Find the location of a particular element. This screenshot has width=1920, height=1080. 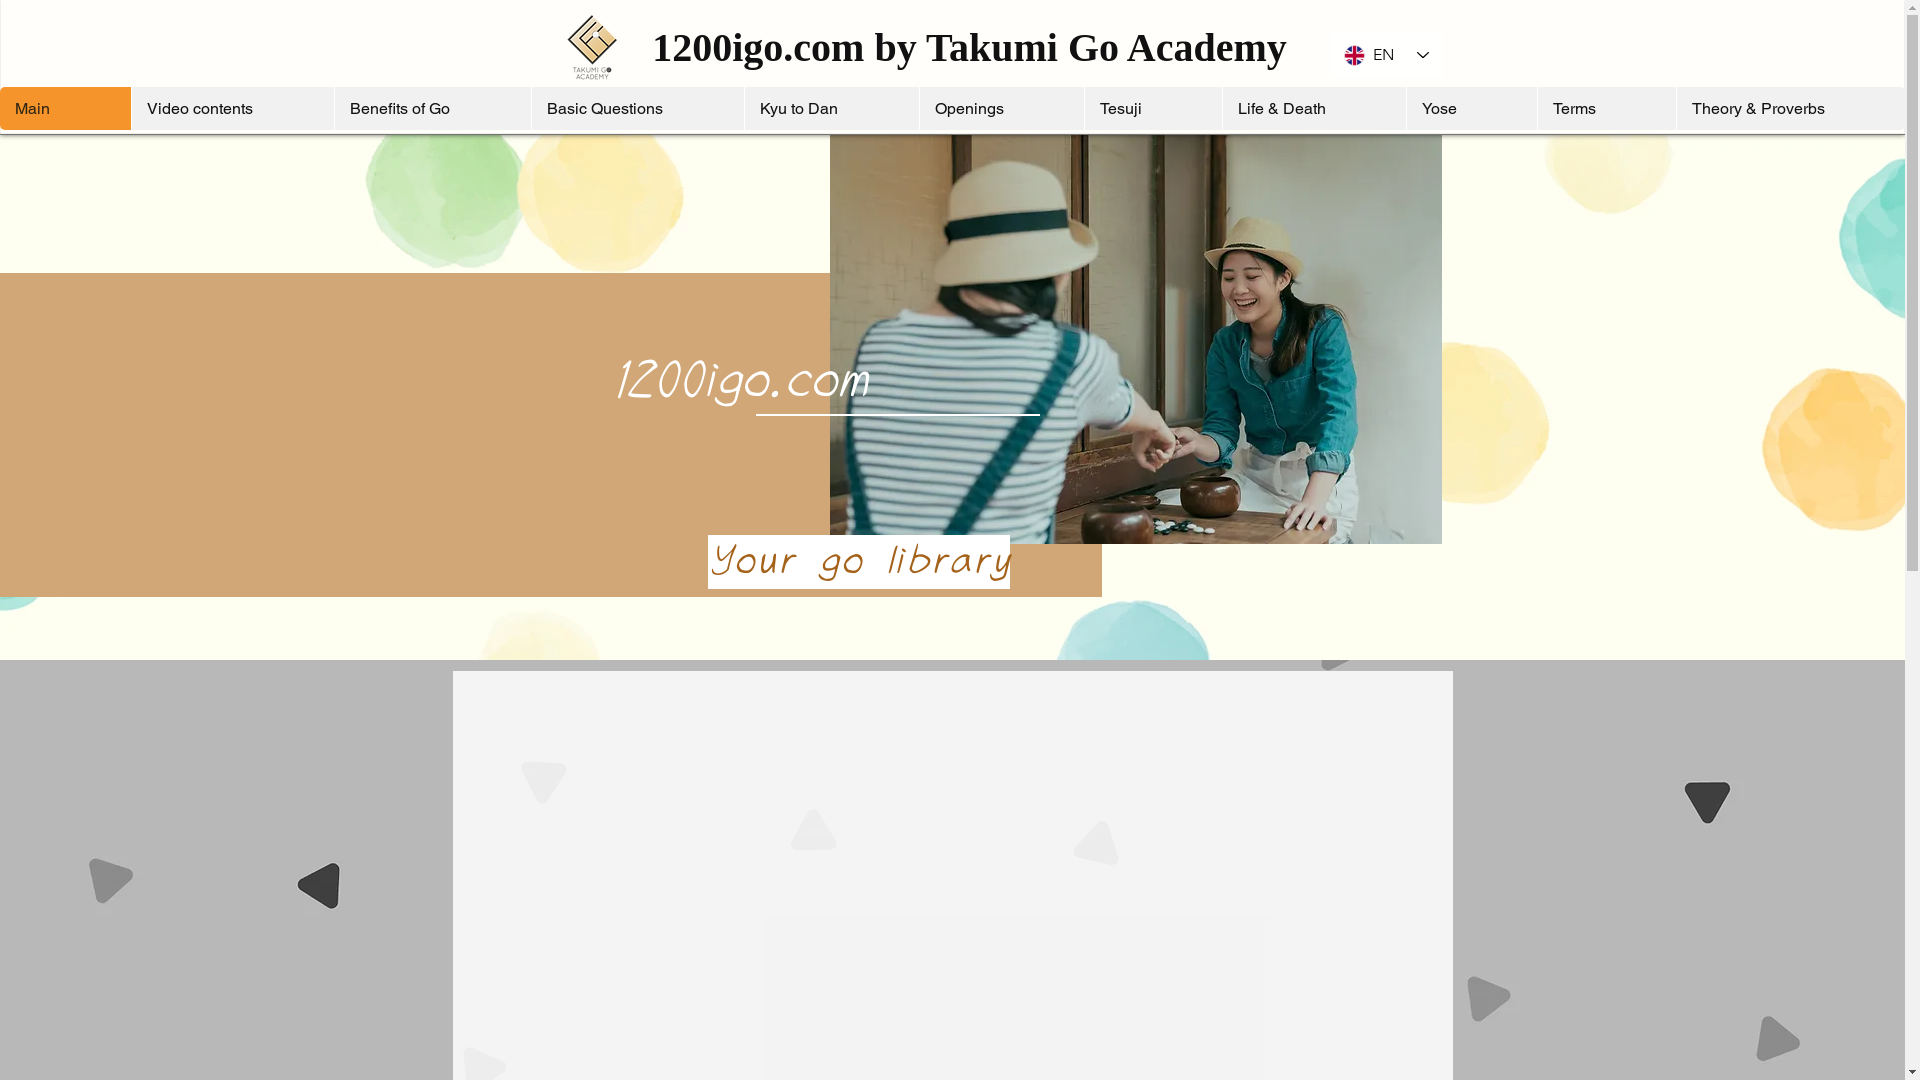

Theory & Proverbs is located at coordinates (1790, 108).